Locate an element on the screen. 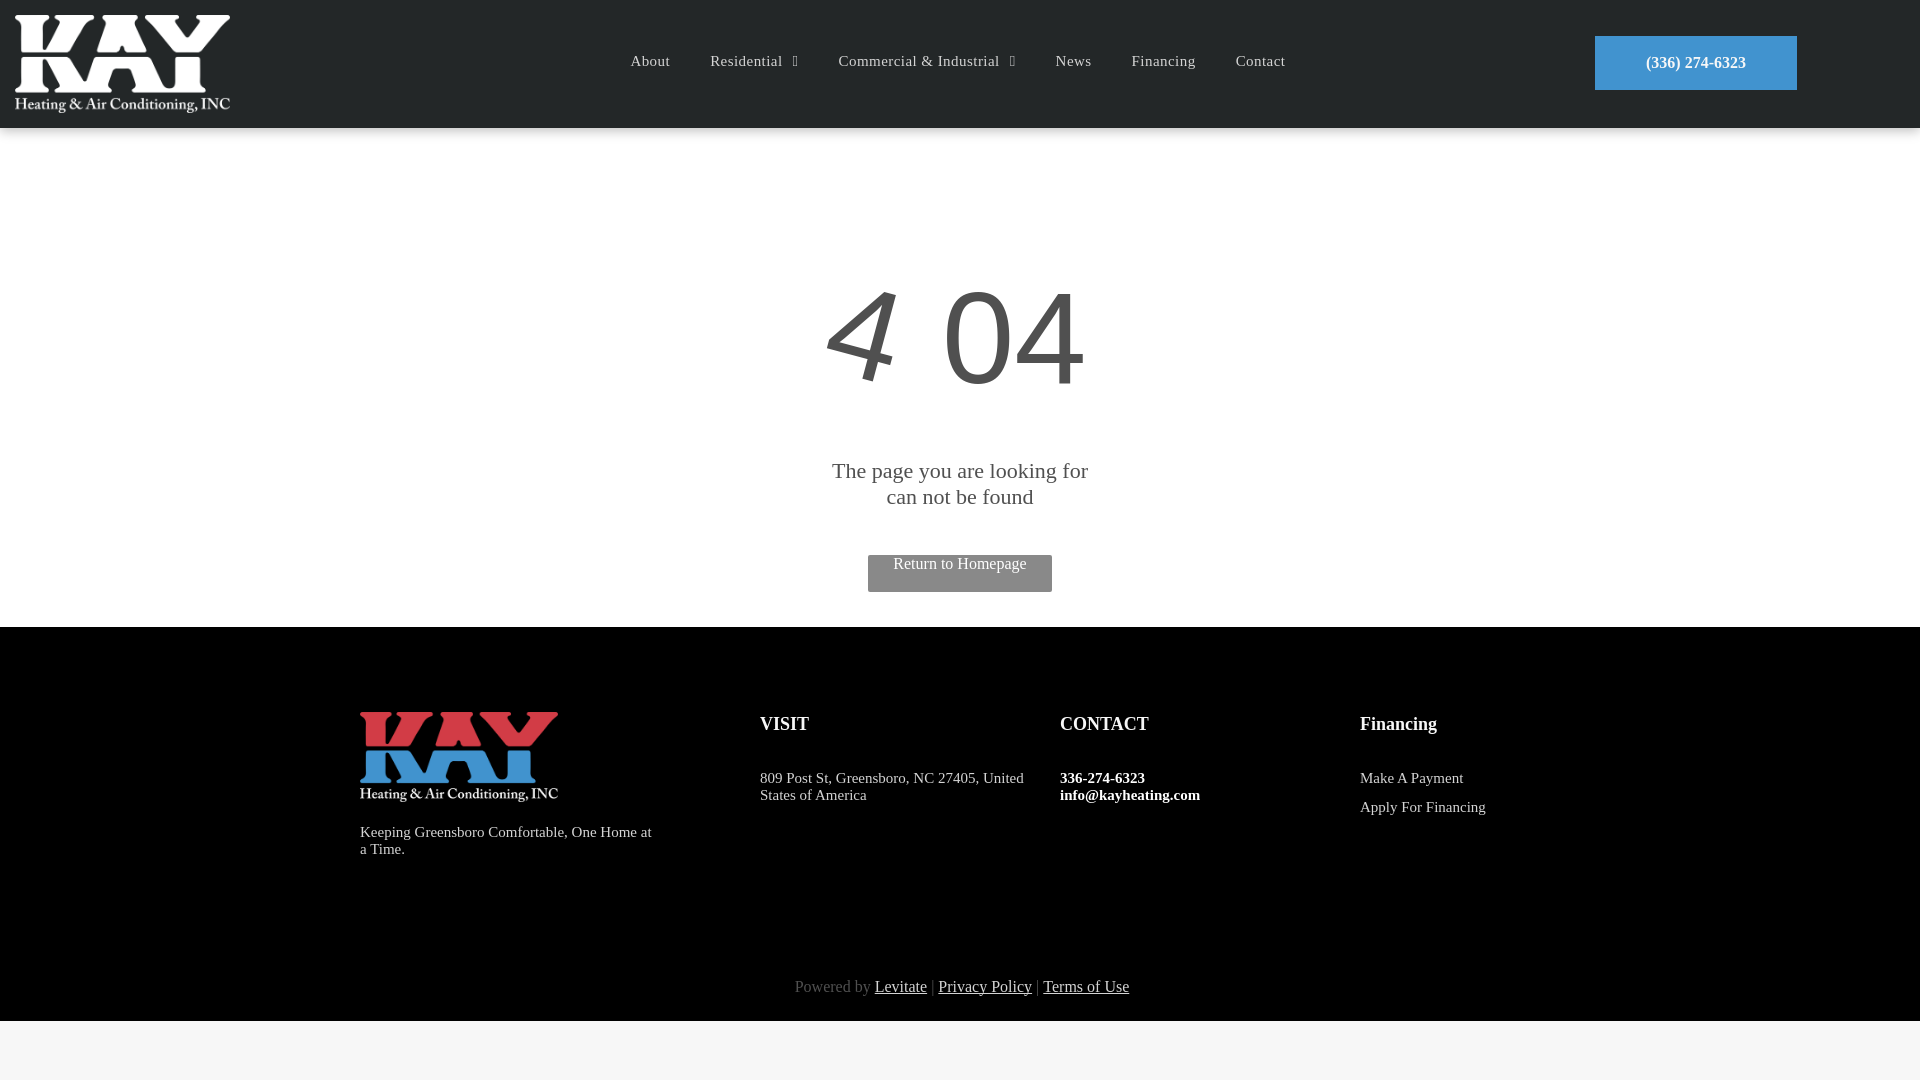 The width and height of the screenshot is (1920, 1080). Privacy Policy is located at coordinates (985, 986).